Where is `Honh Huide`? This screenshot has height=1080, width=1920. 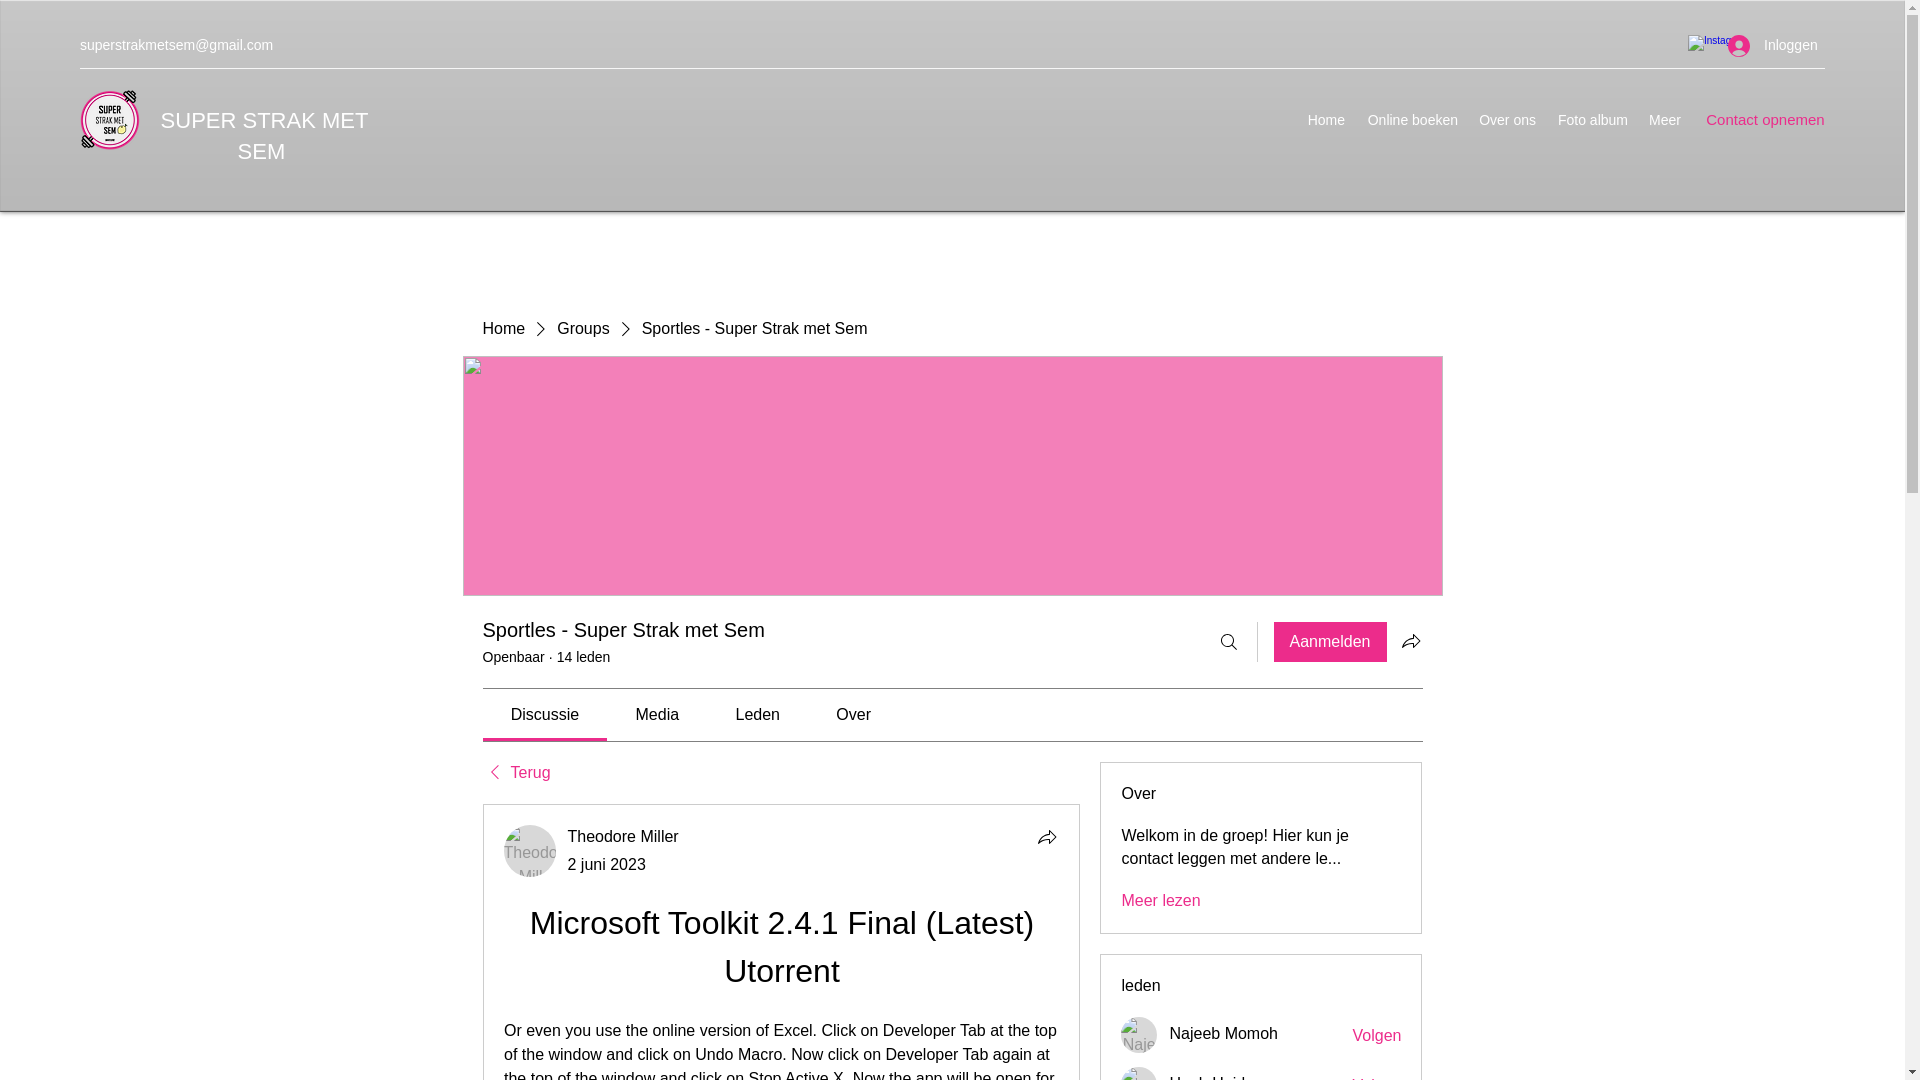 Honh Huide is located at coordinates (1139, 1074).